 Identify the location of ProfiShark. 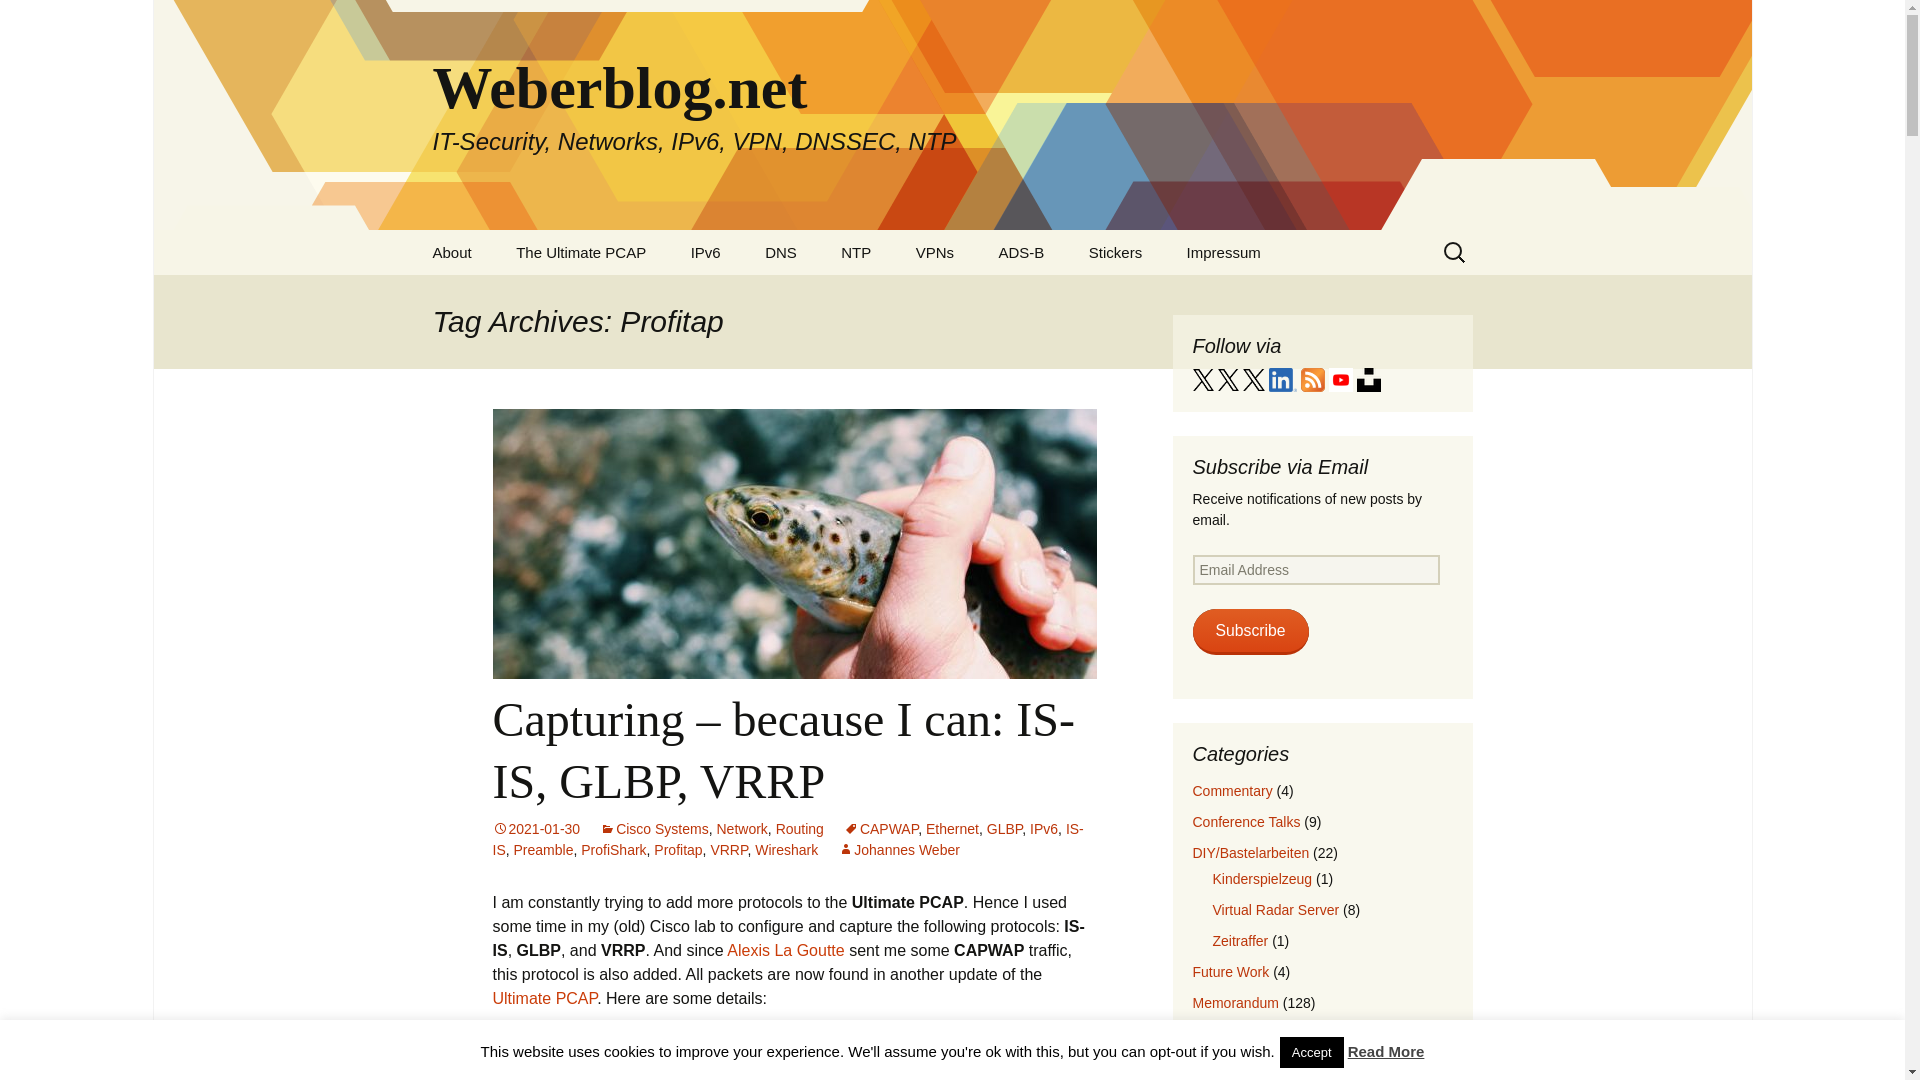
(613, 850).